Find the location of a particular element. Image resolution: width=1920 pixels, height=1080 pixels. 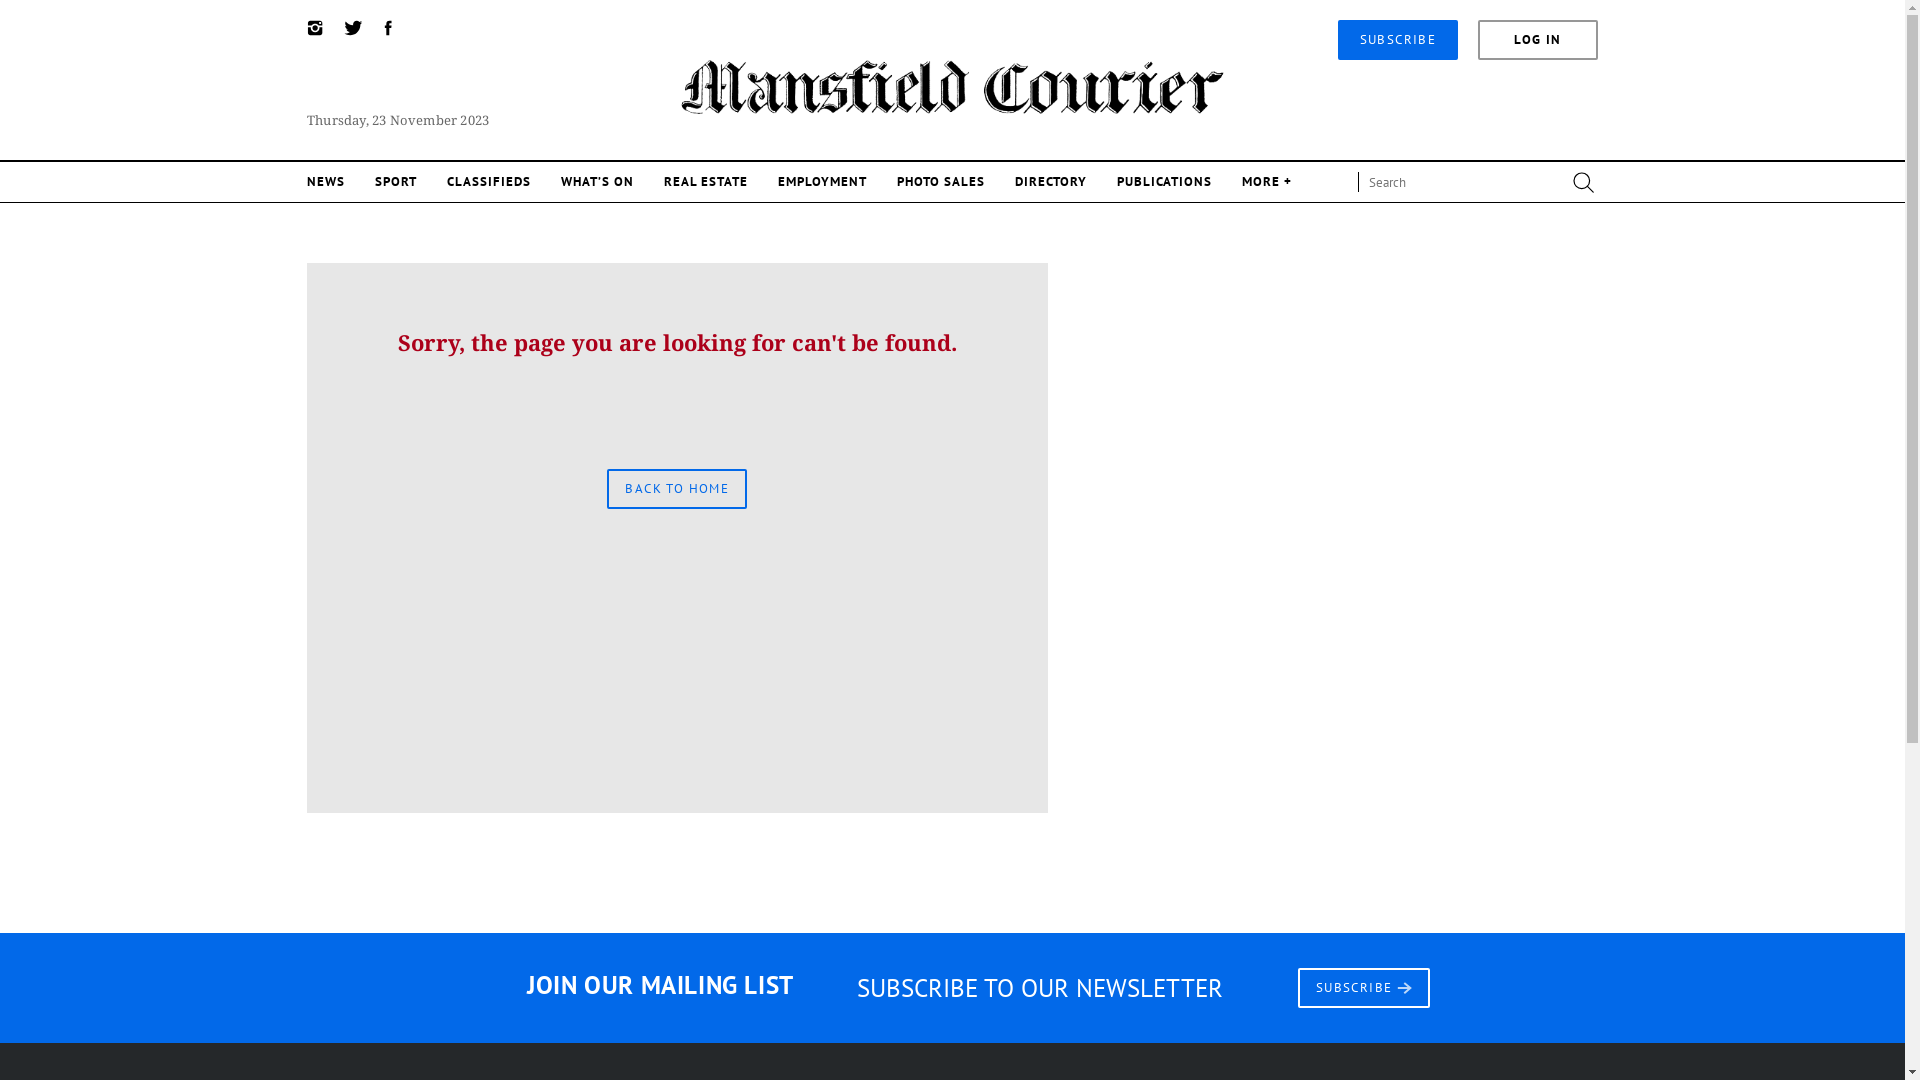

SPORT is located at coordinates (396, 182).